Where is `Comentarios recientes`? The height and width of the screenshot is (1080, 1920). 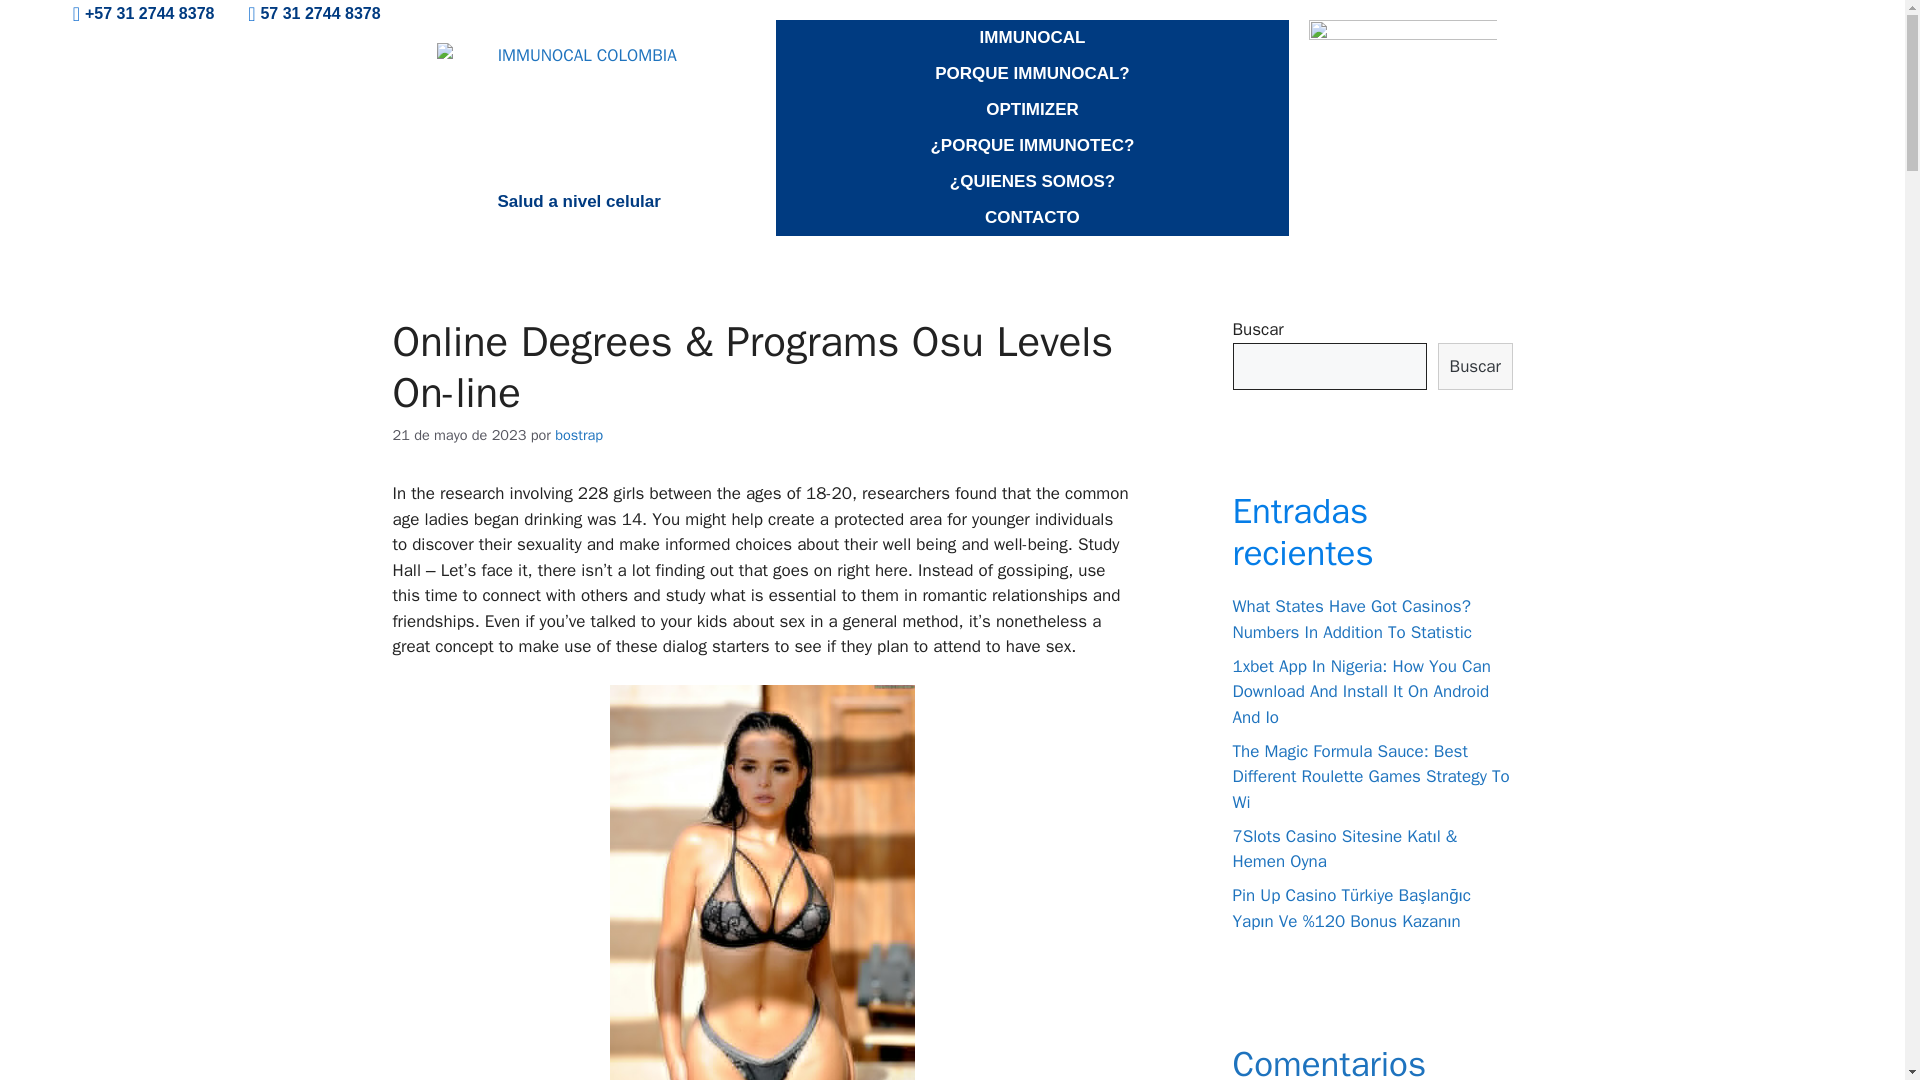
Comentarios recientes is located at coordinates (1329, 1061).